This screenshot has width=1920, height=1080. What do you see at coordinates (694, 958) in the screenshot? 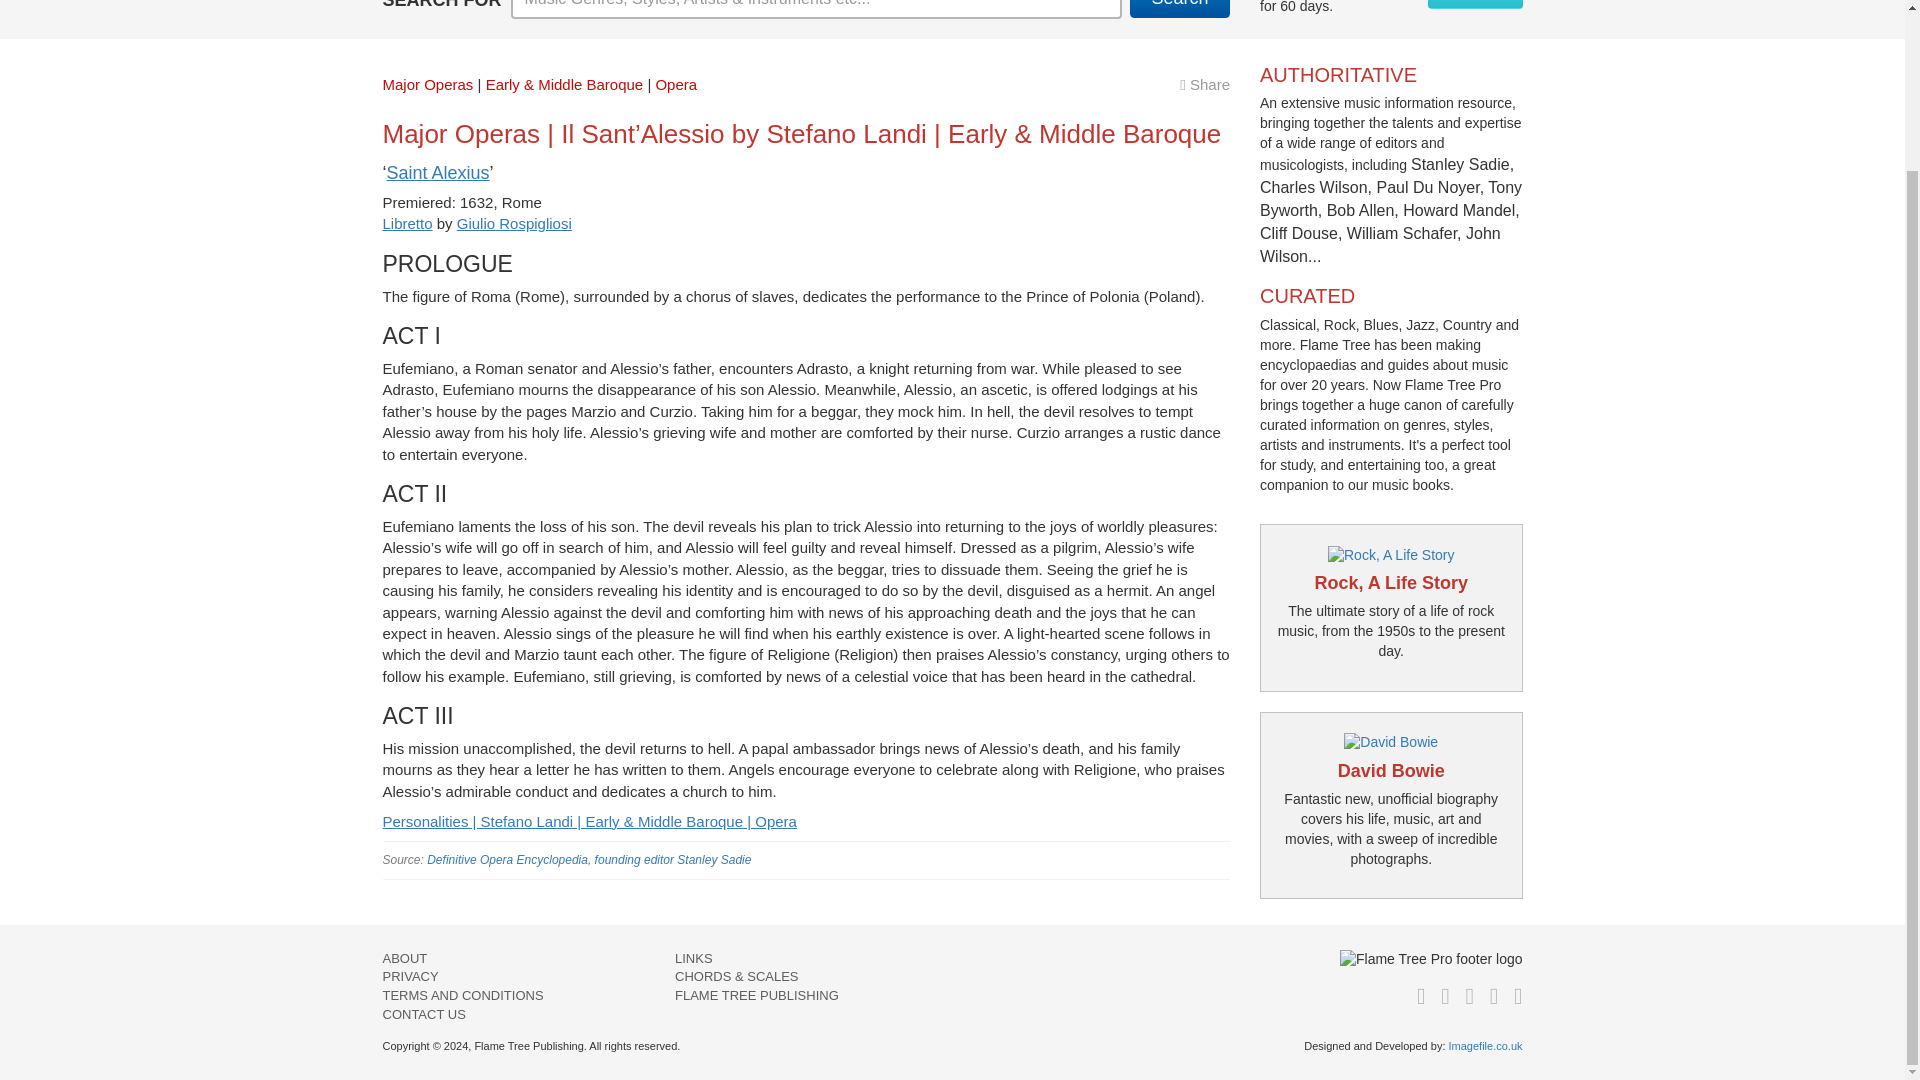
I see `LINKS` at bounding box center [694, 958].